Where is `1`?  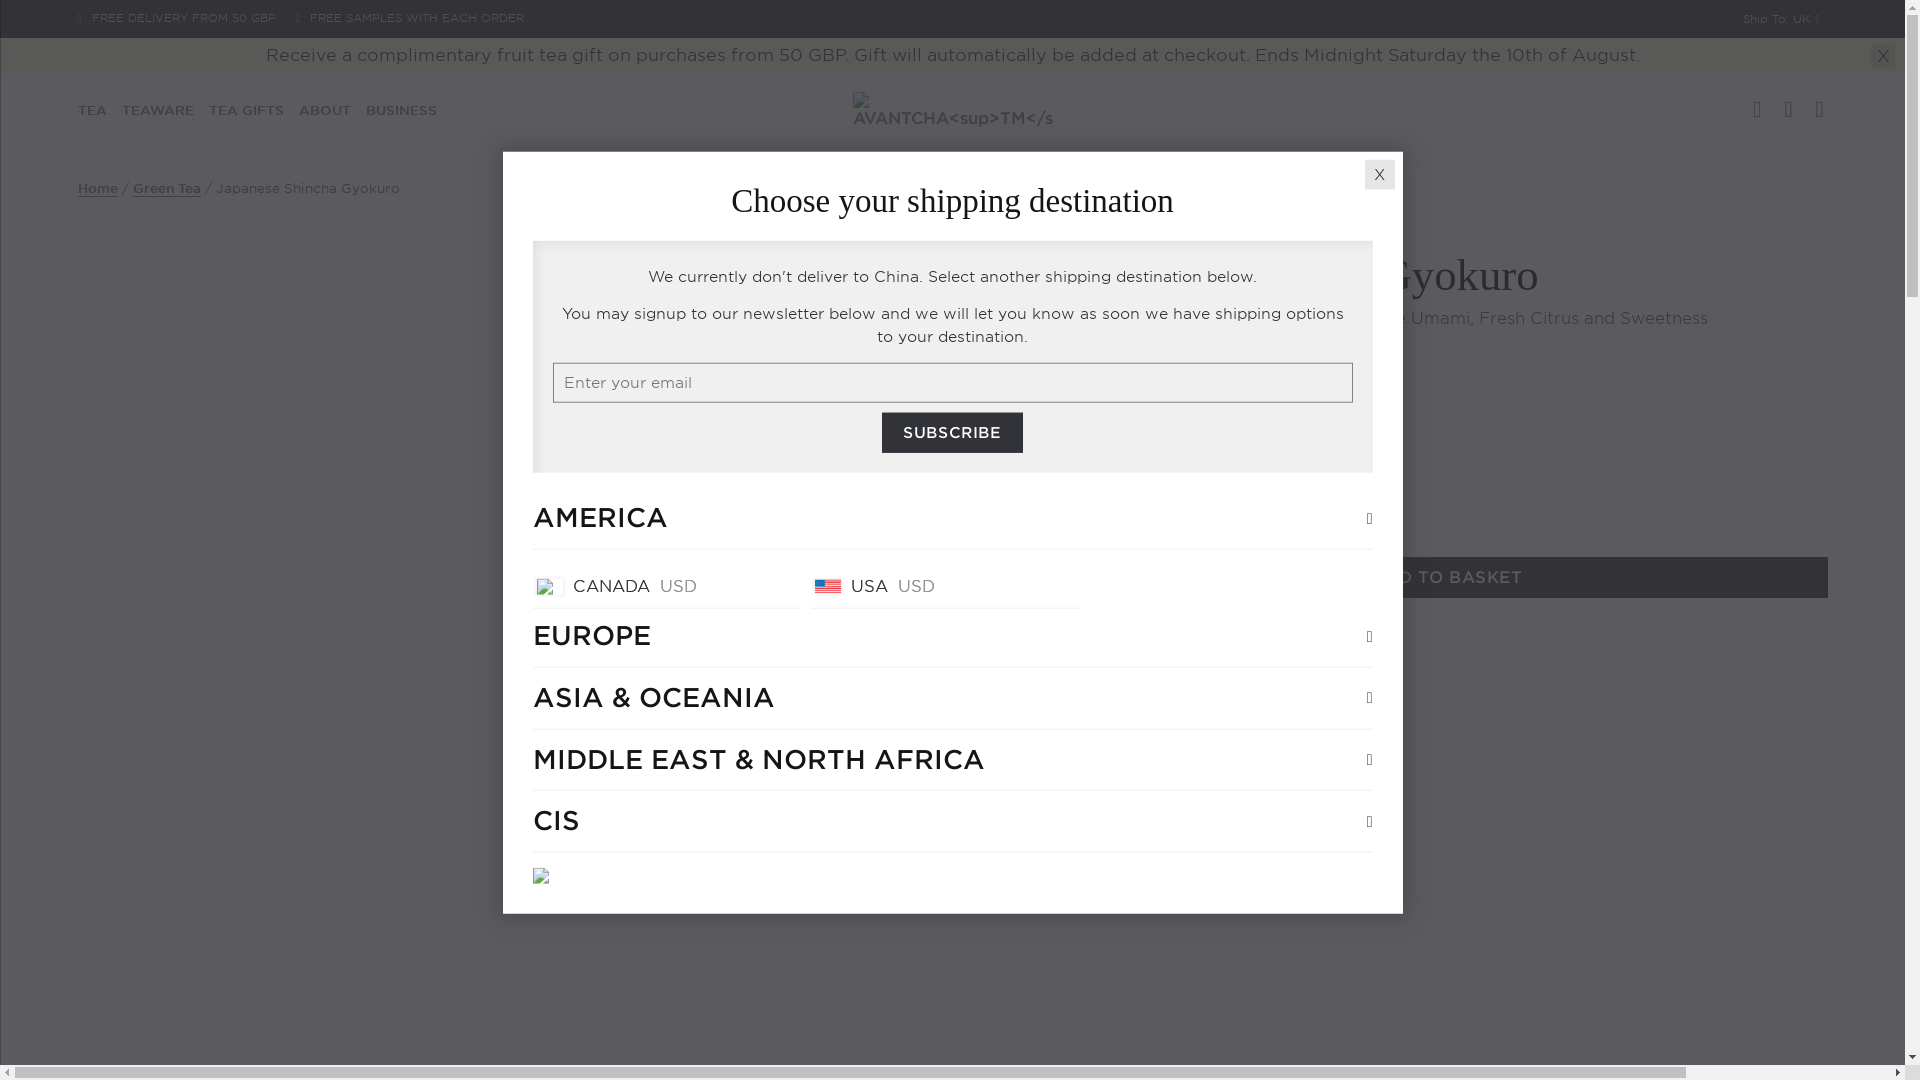
1 is located at coordinates (1151, 462).